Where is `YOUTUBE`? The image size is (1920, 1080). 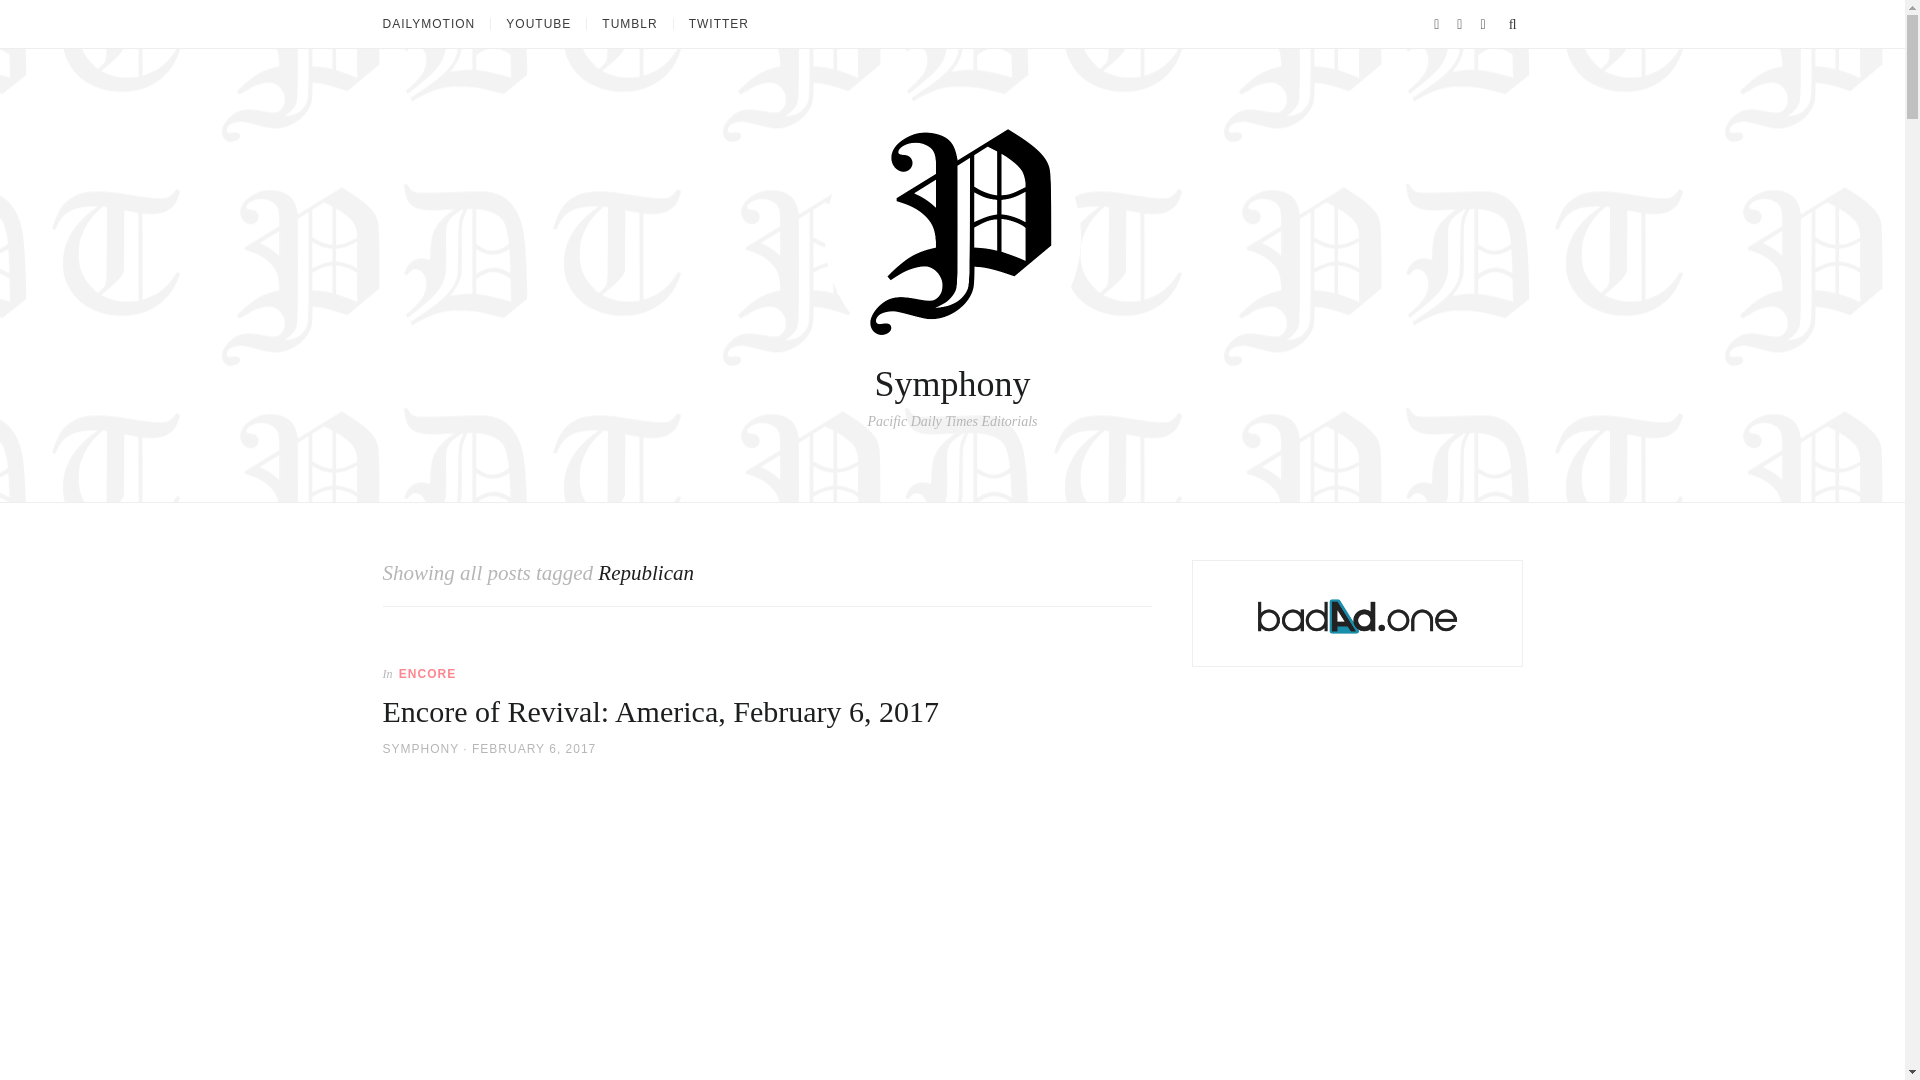 YOUTUBE is located at coordinates (537, 24).